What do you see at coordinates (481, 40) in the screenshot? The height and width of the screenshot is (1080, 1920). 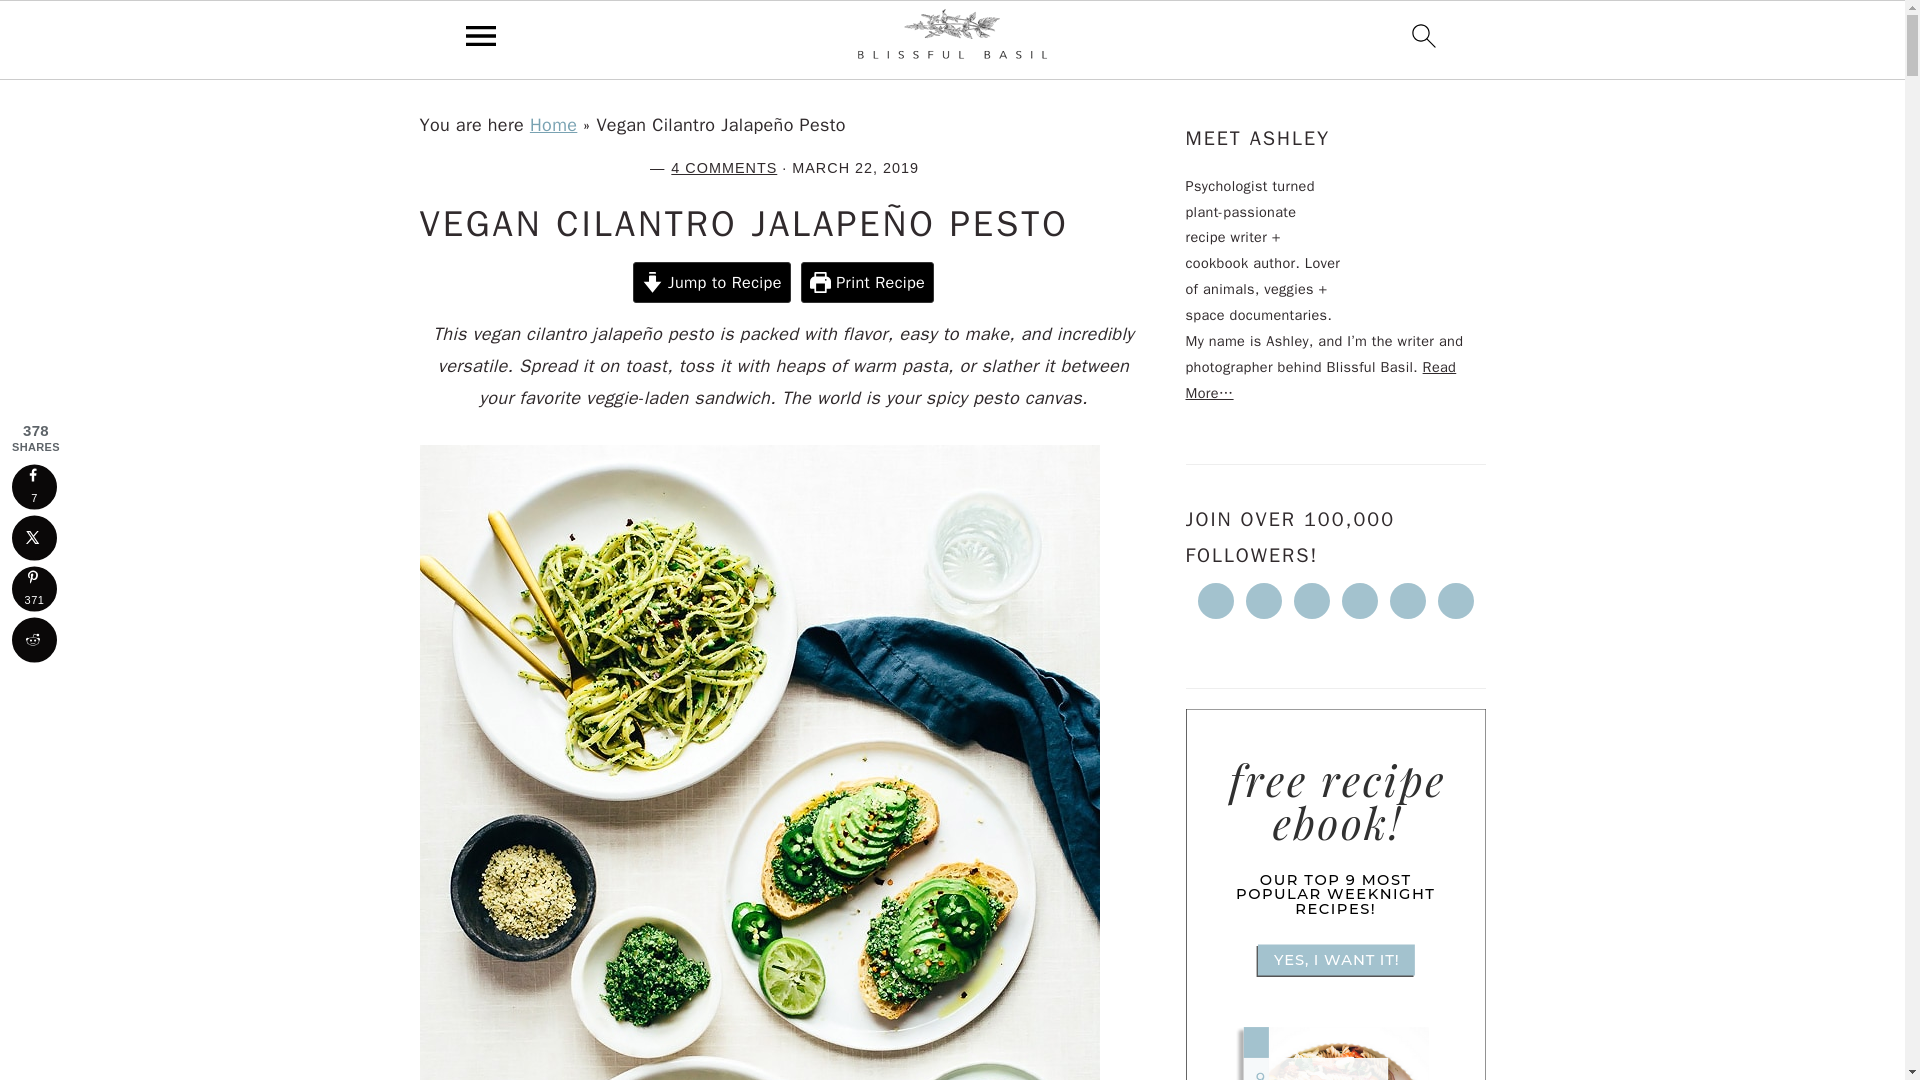 I see `menu icon` at bounding box center [481, 40].